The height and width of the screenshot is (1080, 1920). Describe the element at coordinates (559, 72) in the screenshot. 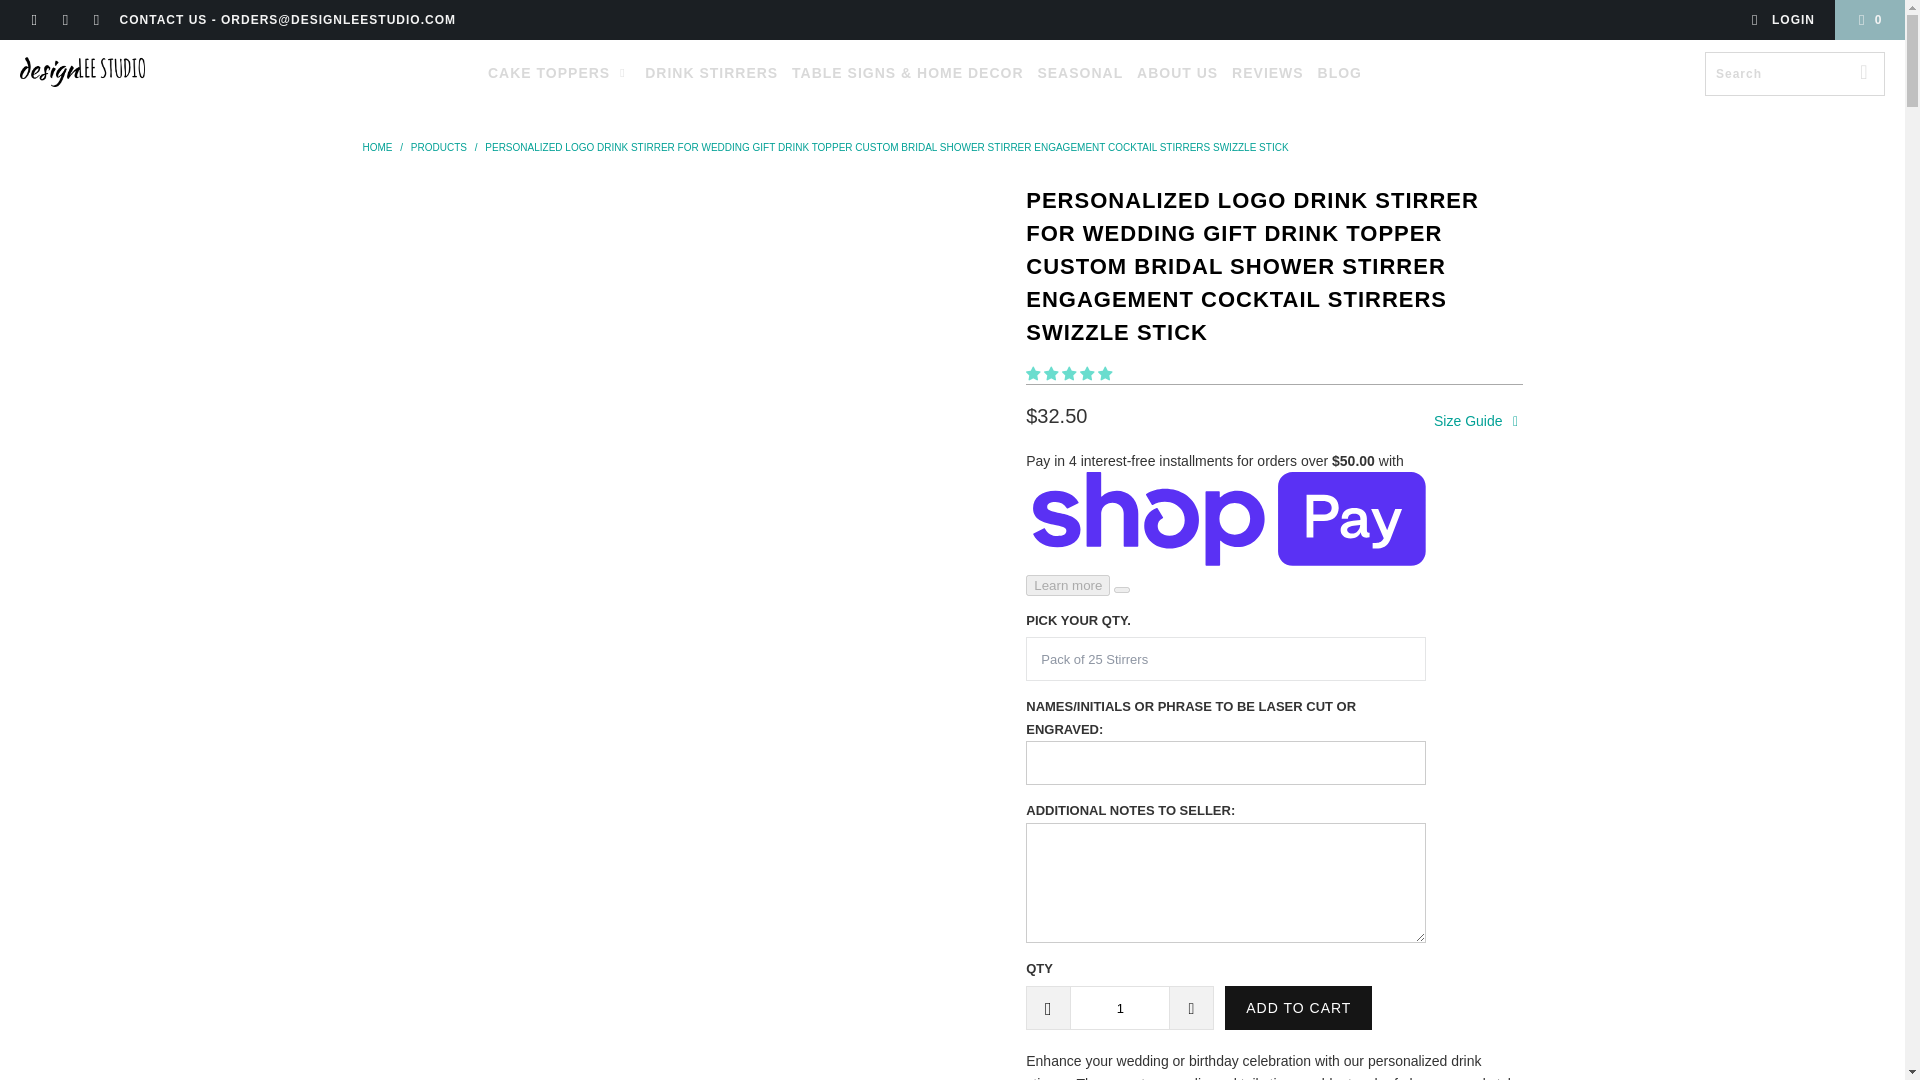

I see `CAKE TOPPERS` at that location.